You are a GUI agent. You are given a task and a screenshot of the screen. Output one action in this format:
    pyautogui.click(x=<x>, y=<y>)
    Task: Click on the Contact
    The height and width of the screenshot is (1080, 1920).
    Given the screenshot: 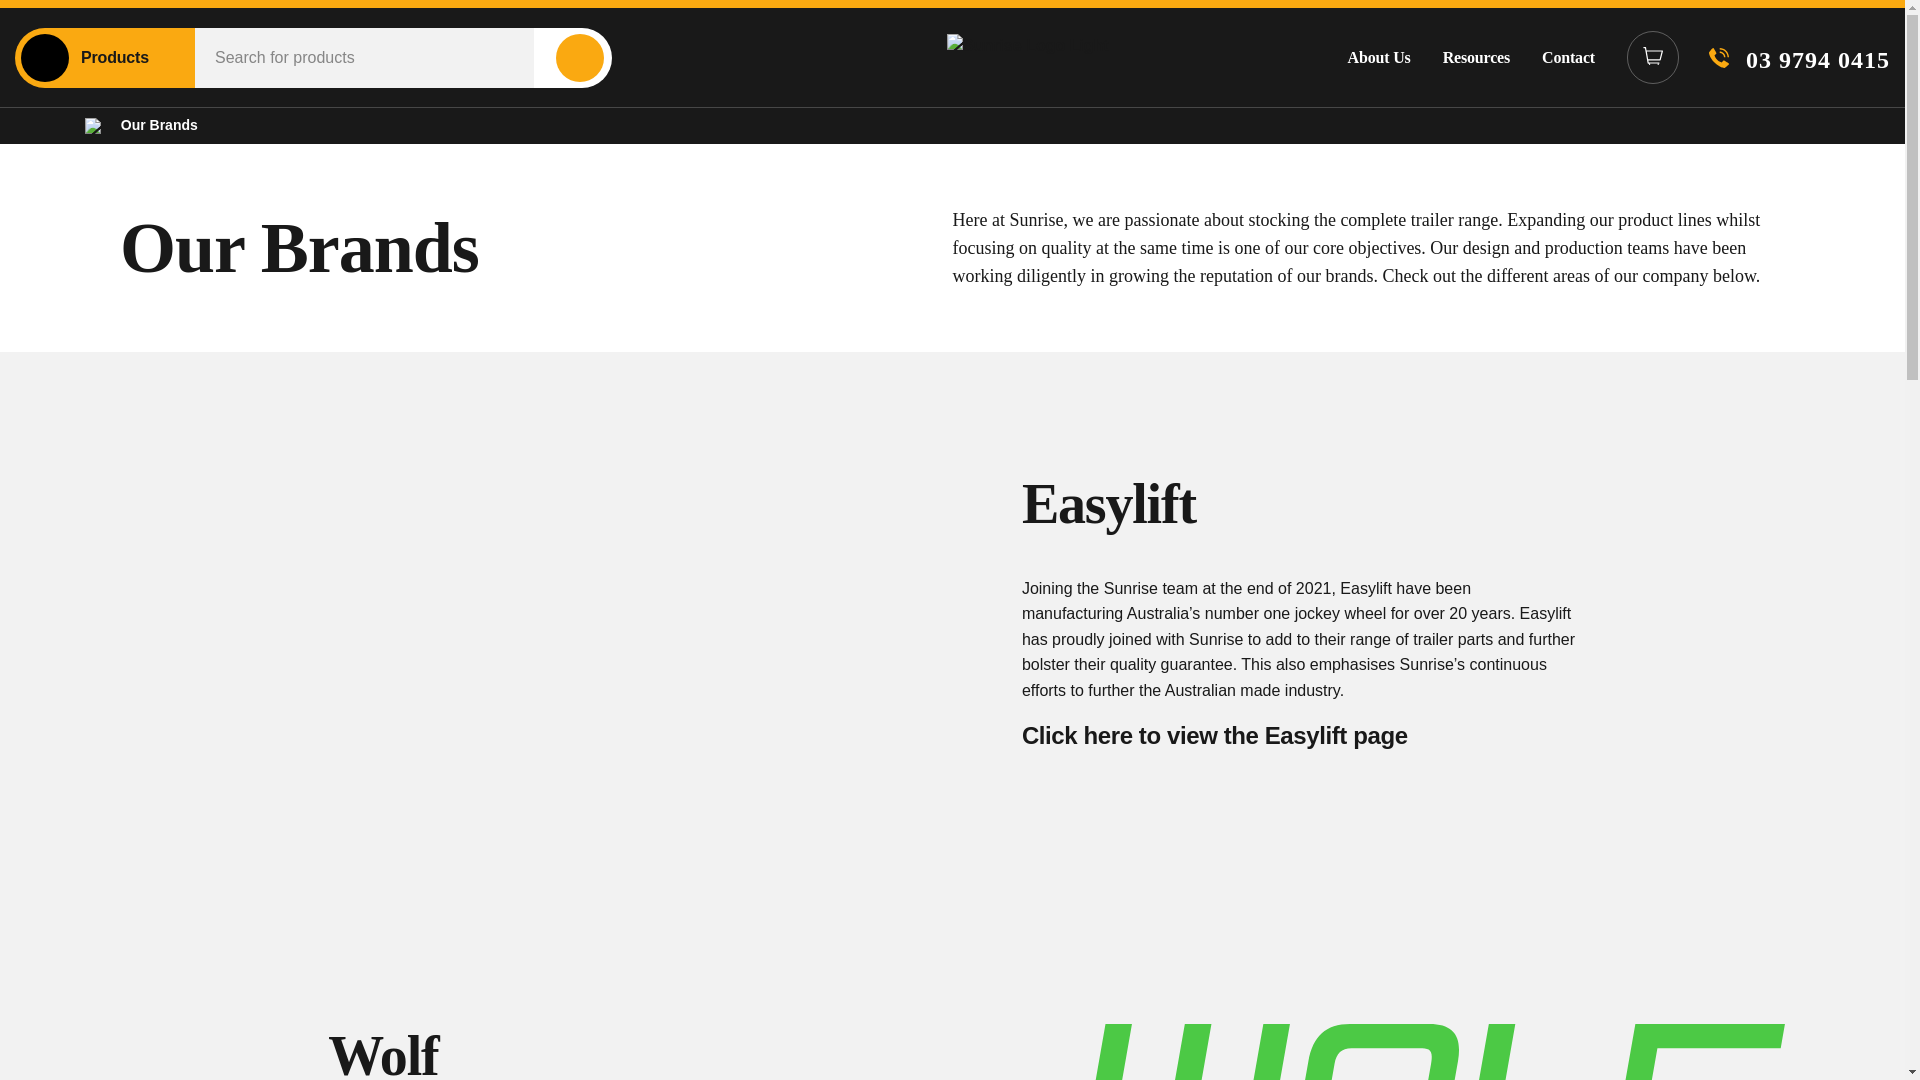 What is the action you would take?
    pyautogui.click(x=1568, y=57)
    